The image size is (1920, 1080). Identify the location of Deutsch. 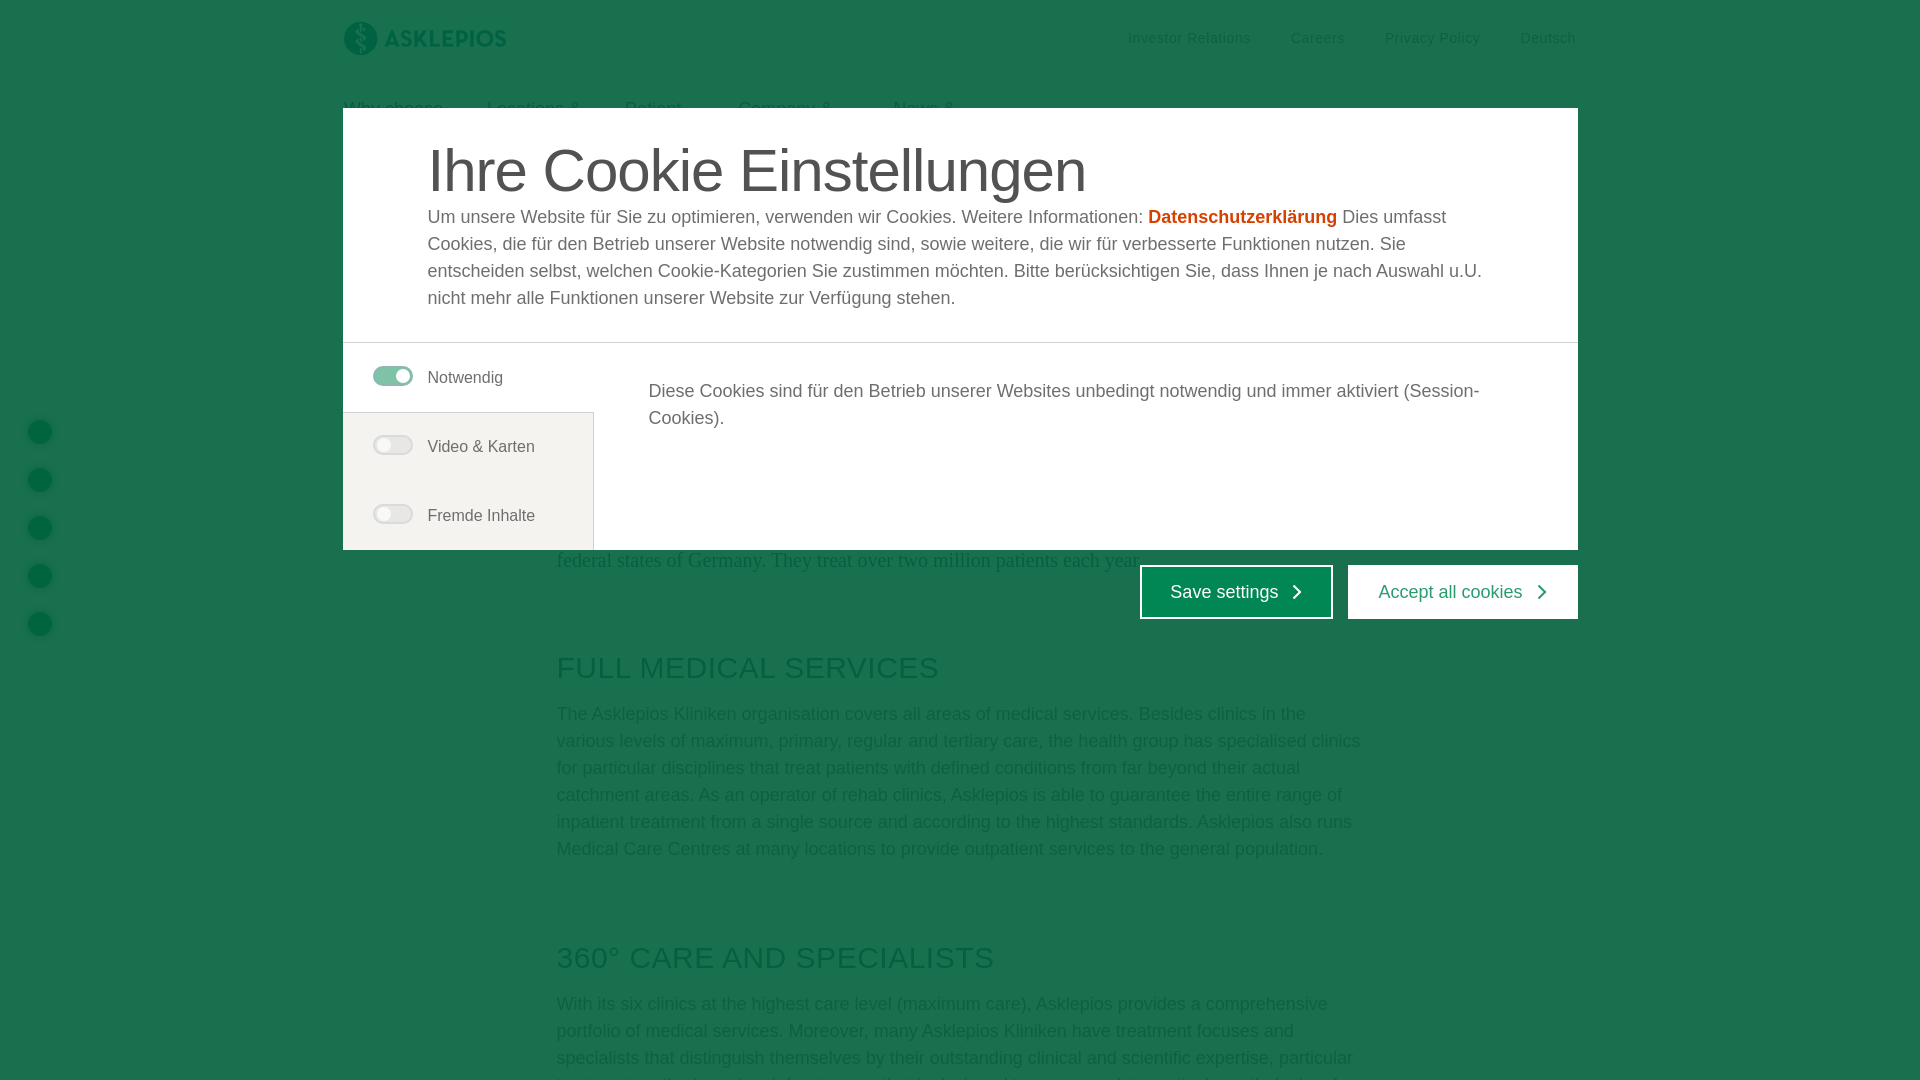
(1548, 38).